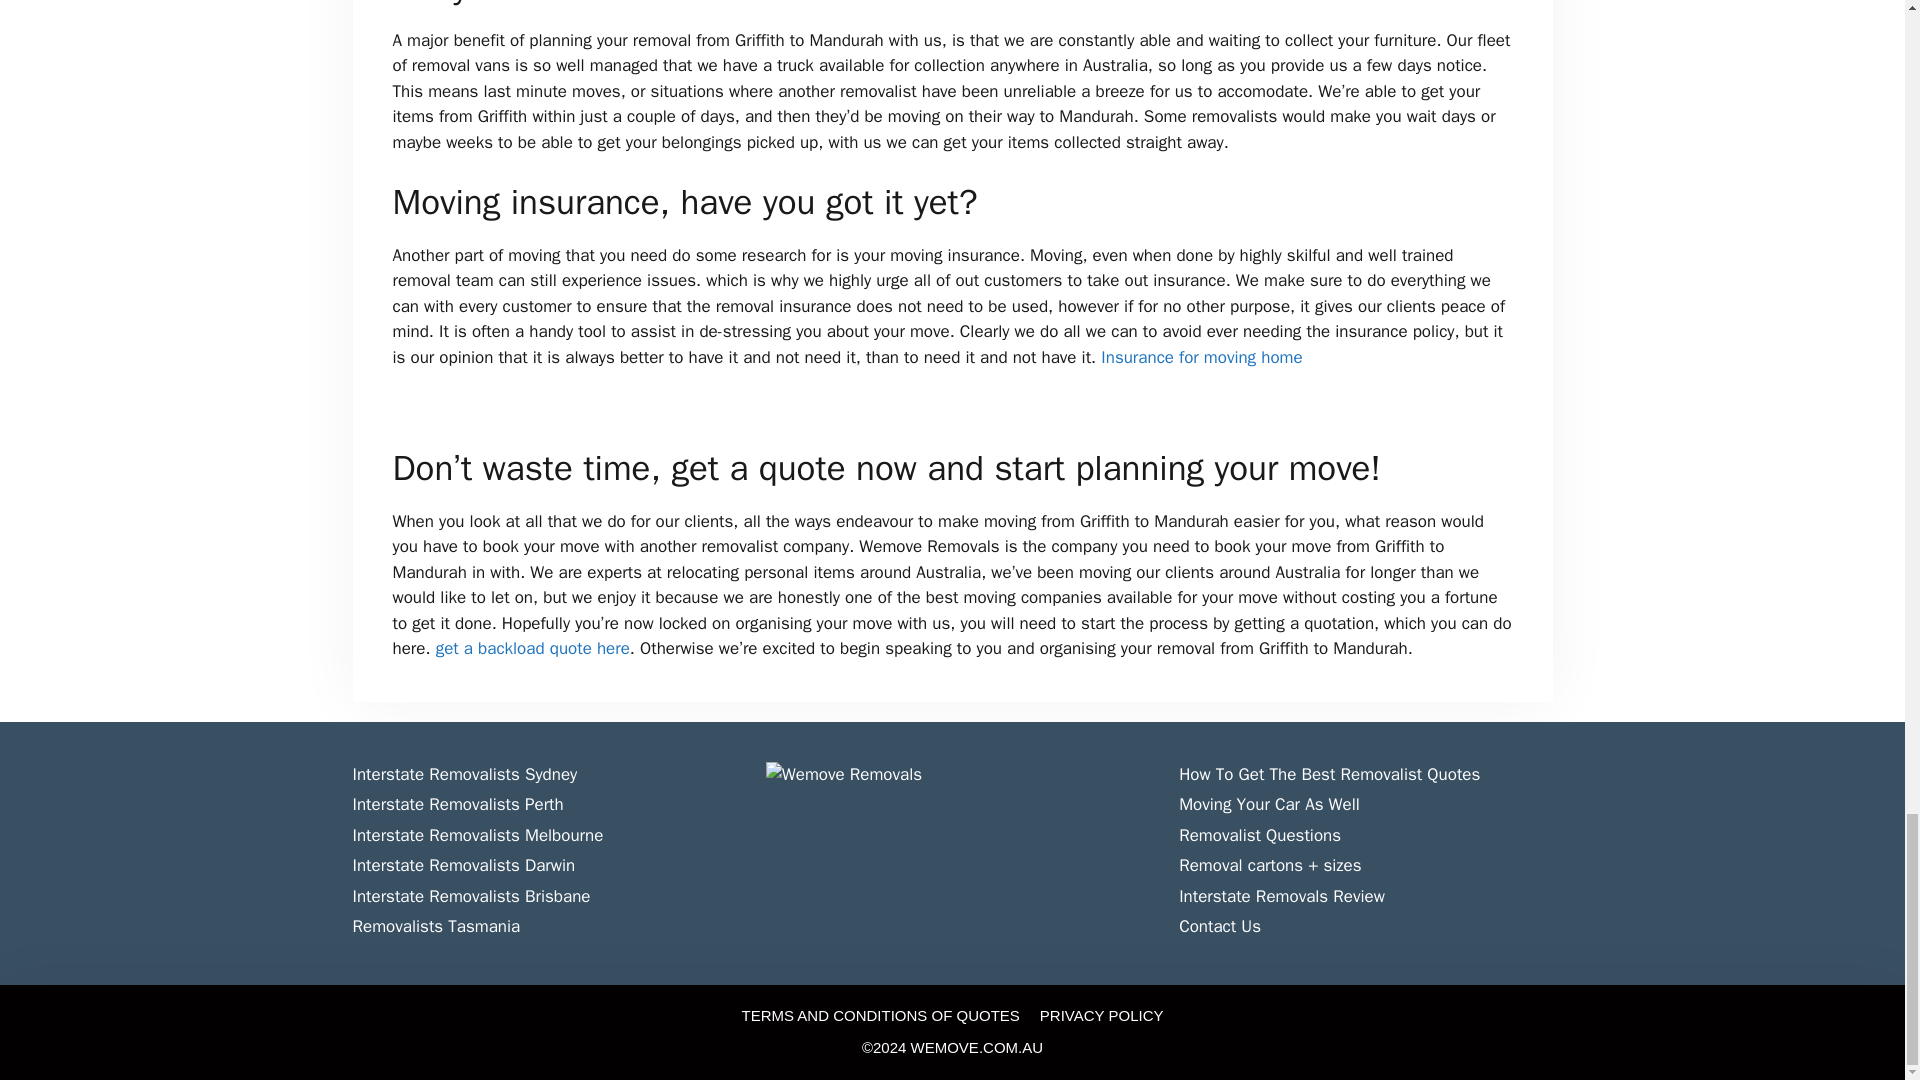 This screenshot has width=1920, height=1080. I want to click on Interstate Removalists Brisbane, so click(470, 896).